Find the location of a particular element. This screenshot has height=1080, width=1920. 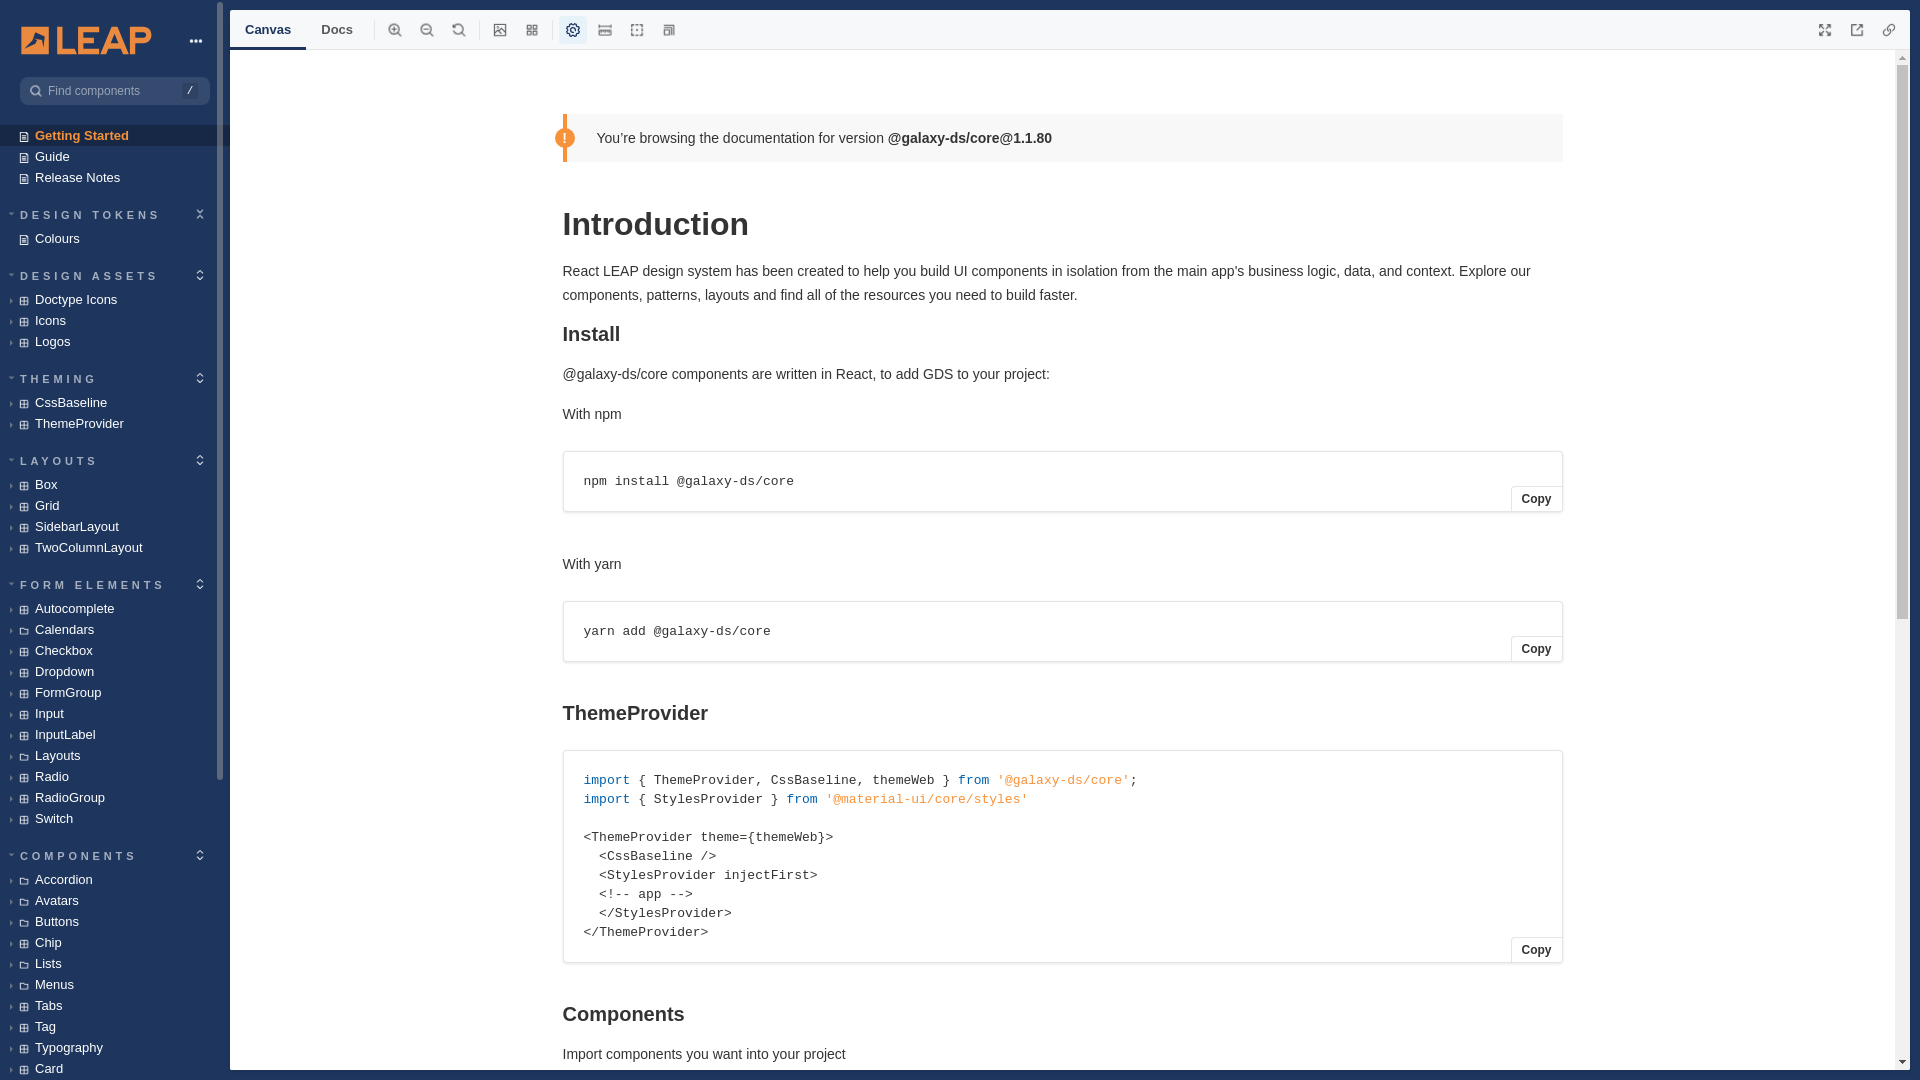

Radio is located at coordinates (115, 776).